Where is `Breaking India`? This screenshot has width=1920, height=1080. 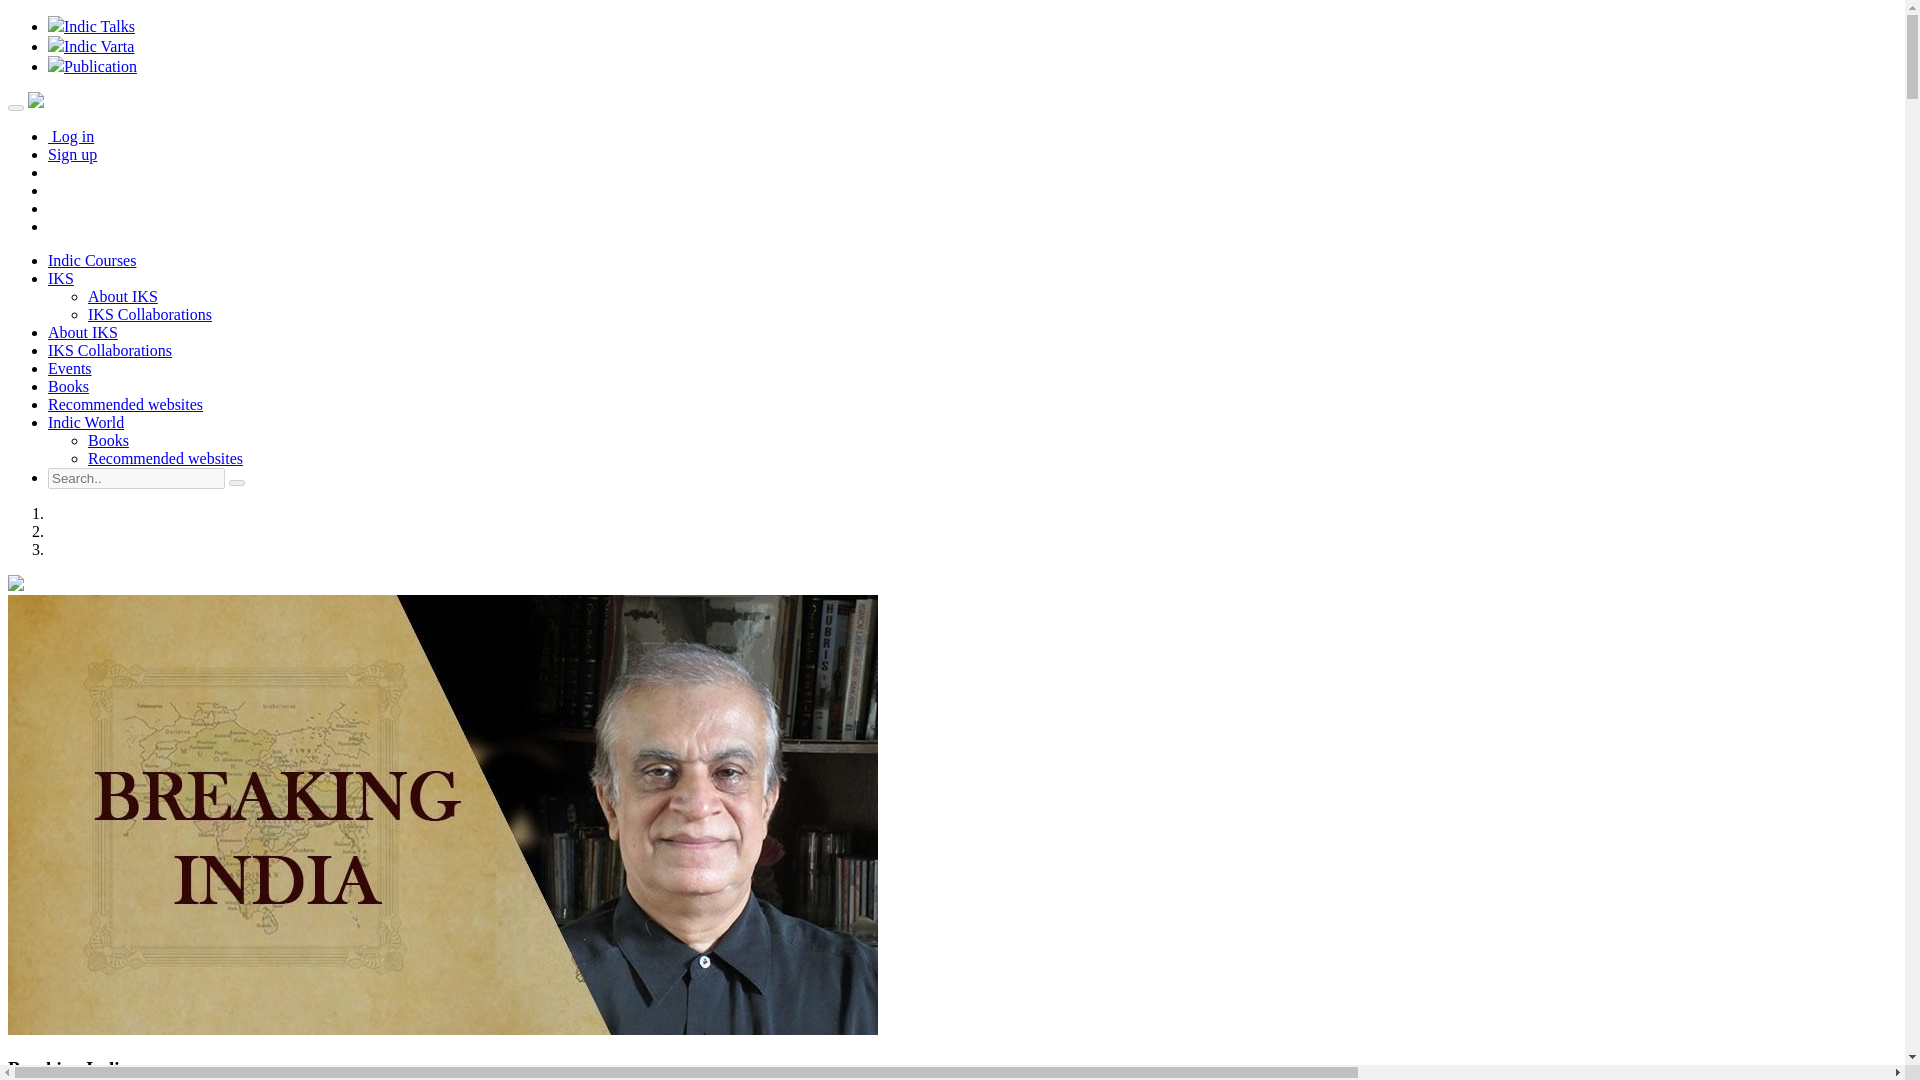
Breaking India is located at coordinates (68, 1068).